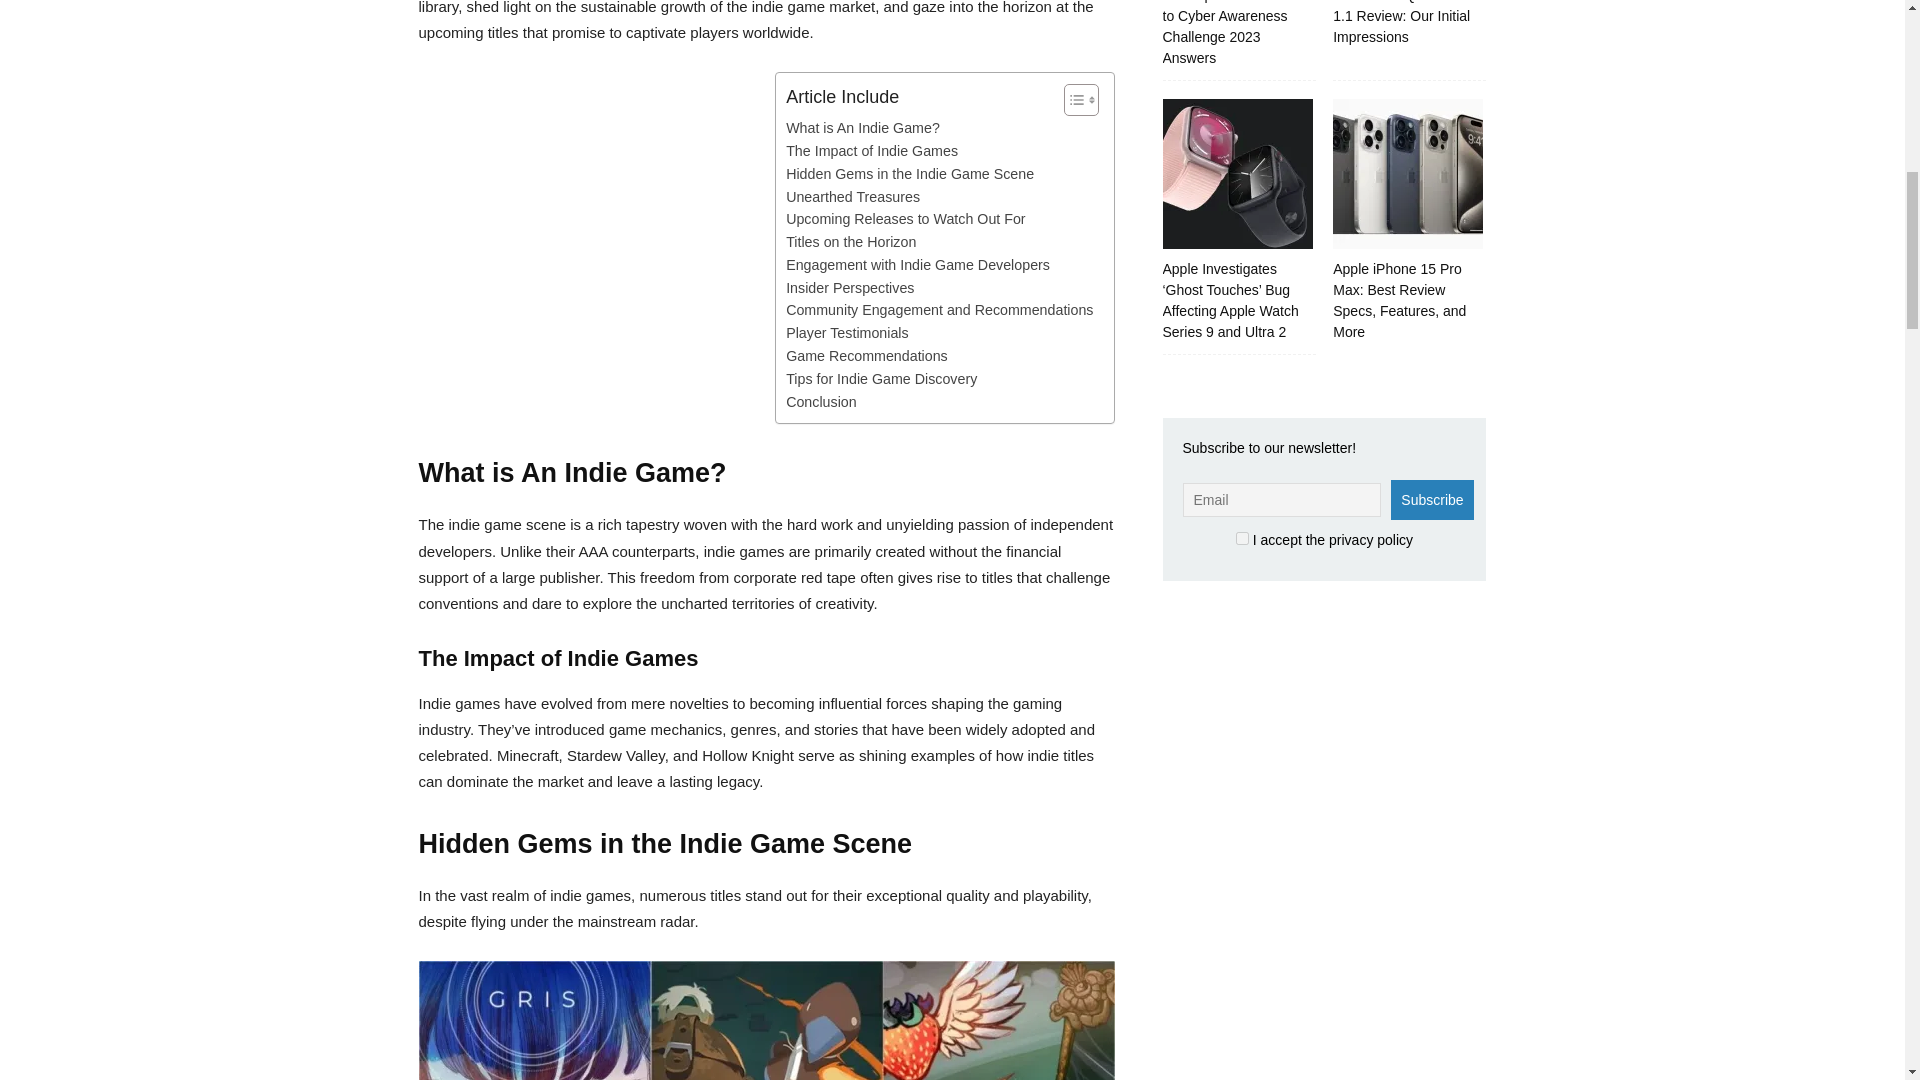  What do you see at coordinates (1242, 538) in the screenshot?
I see `on` at bounding box center [1242, 538].